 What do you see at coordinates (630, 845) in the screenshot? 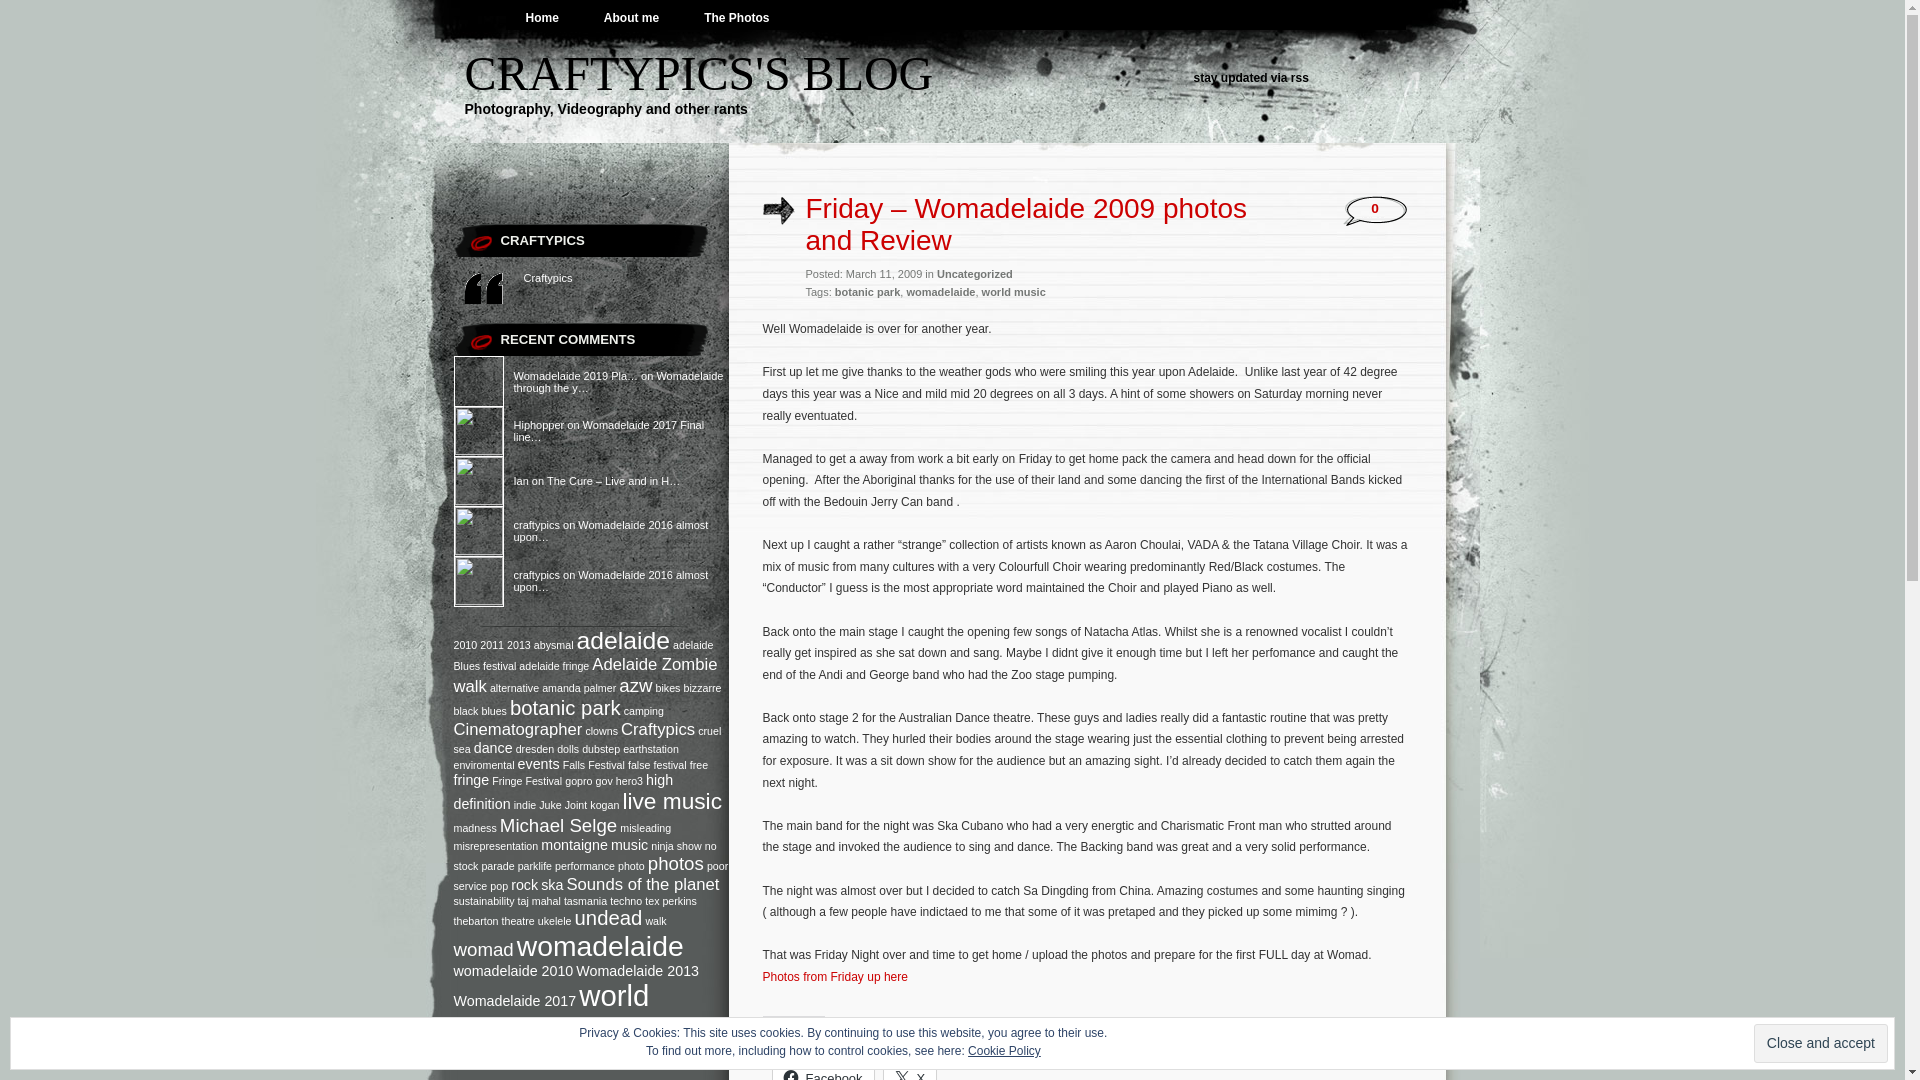
I see `music` at bounding box center [630, 845].